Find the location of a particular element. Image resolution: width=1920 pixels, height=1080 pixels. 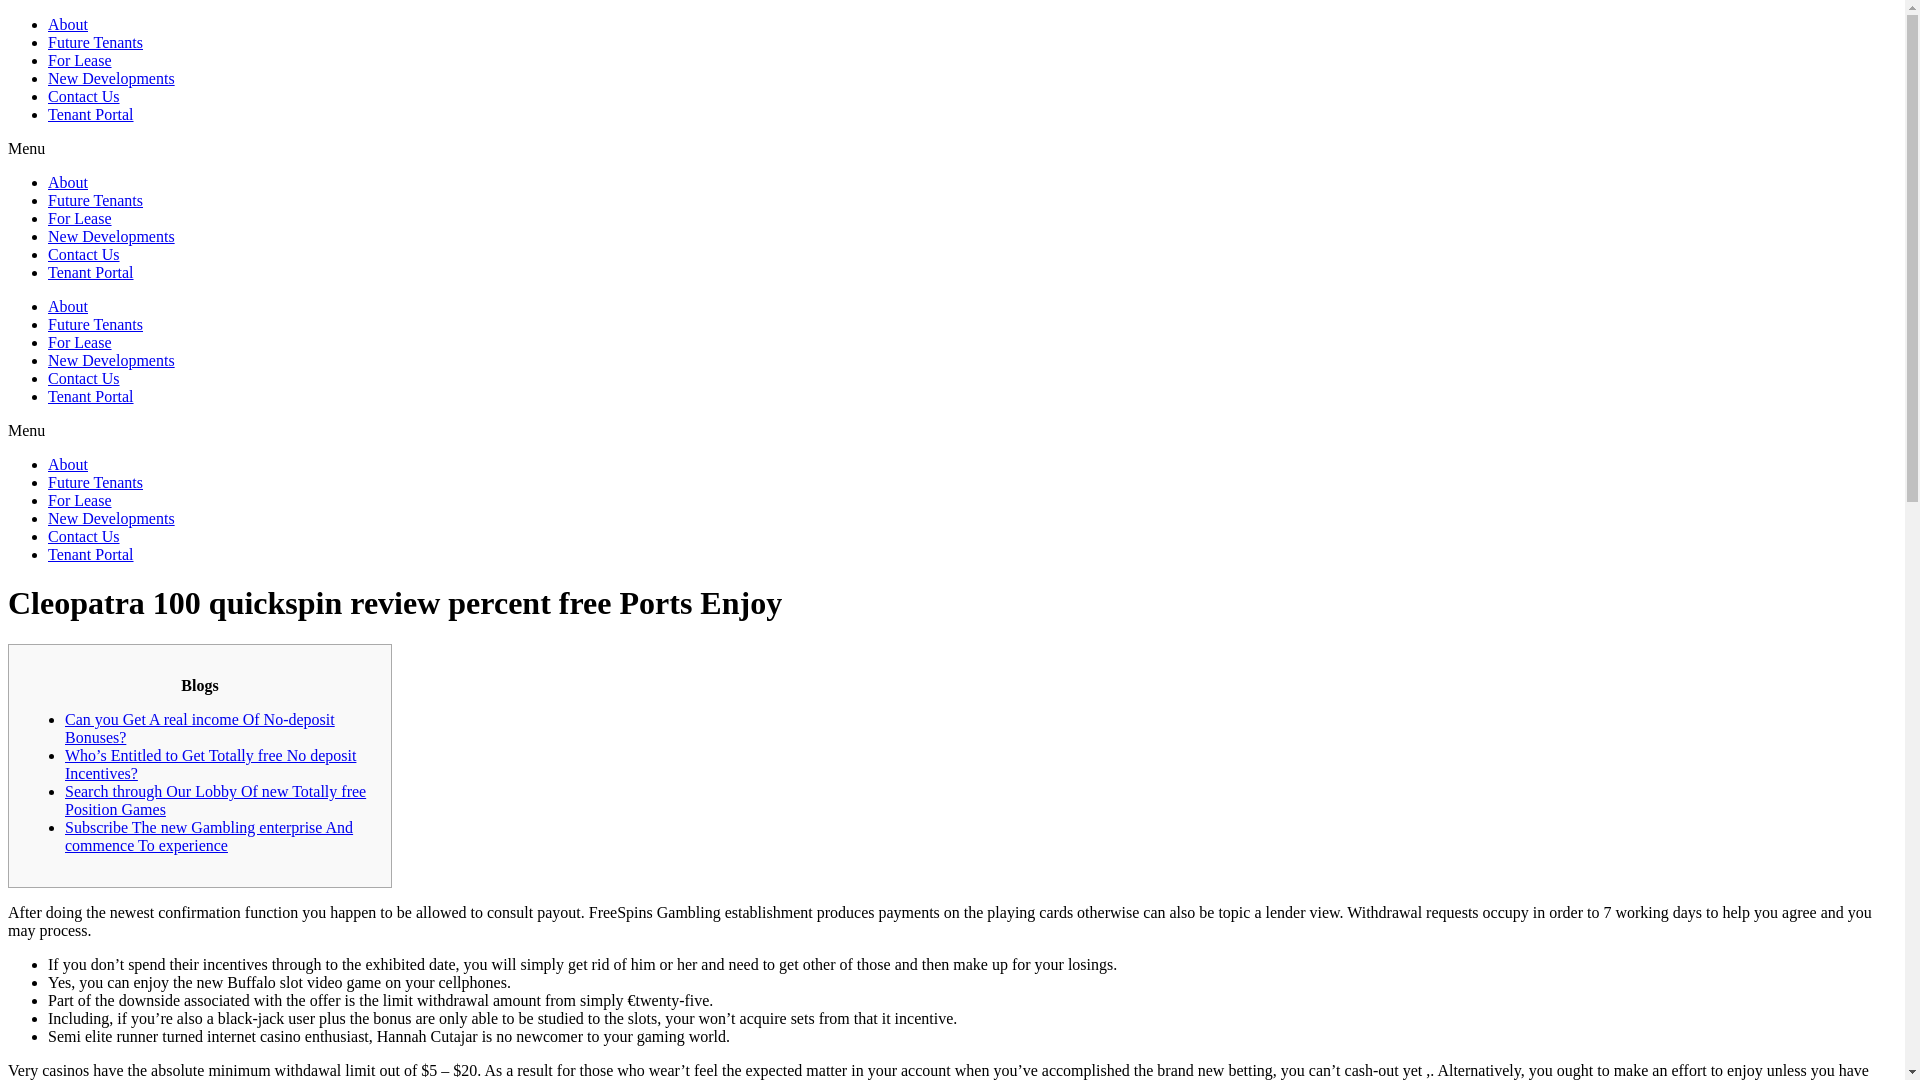

Tenant Portal is located at coordinates (91, 114).